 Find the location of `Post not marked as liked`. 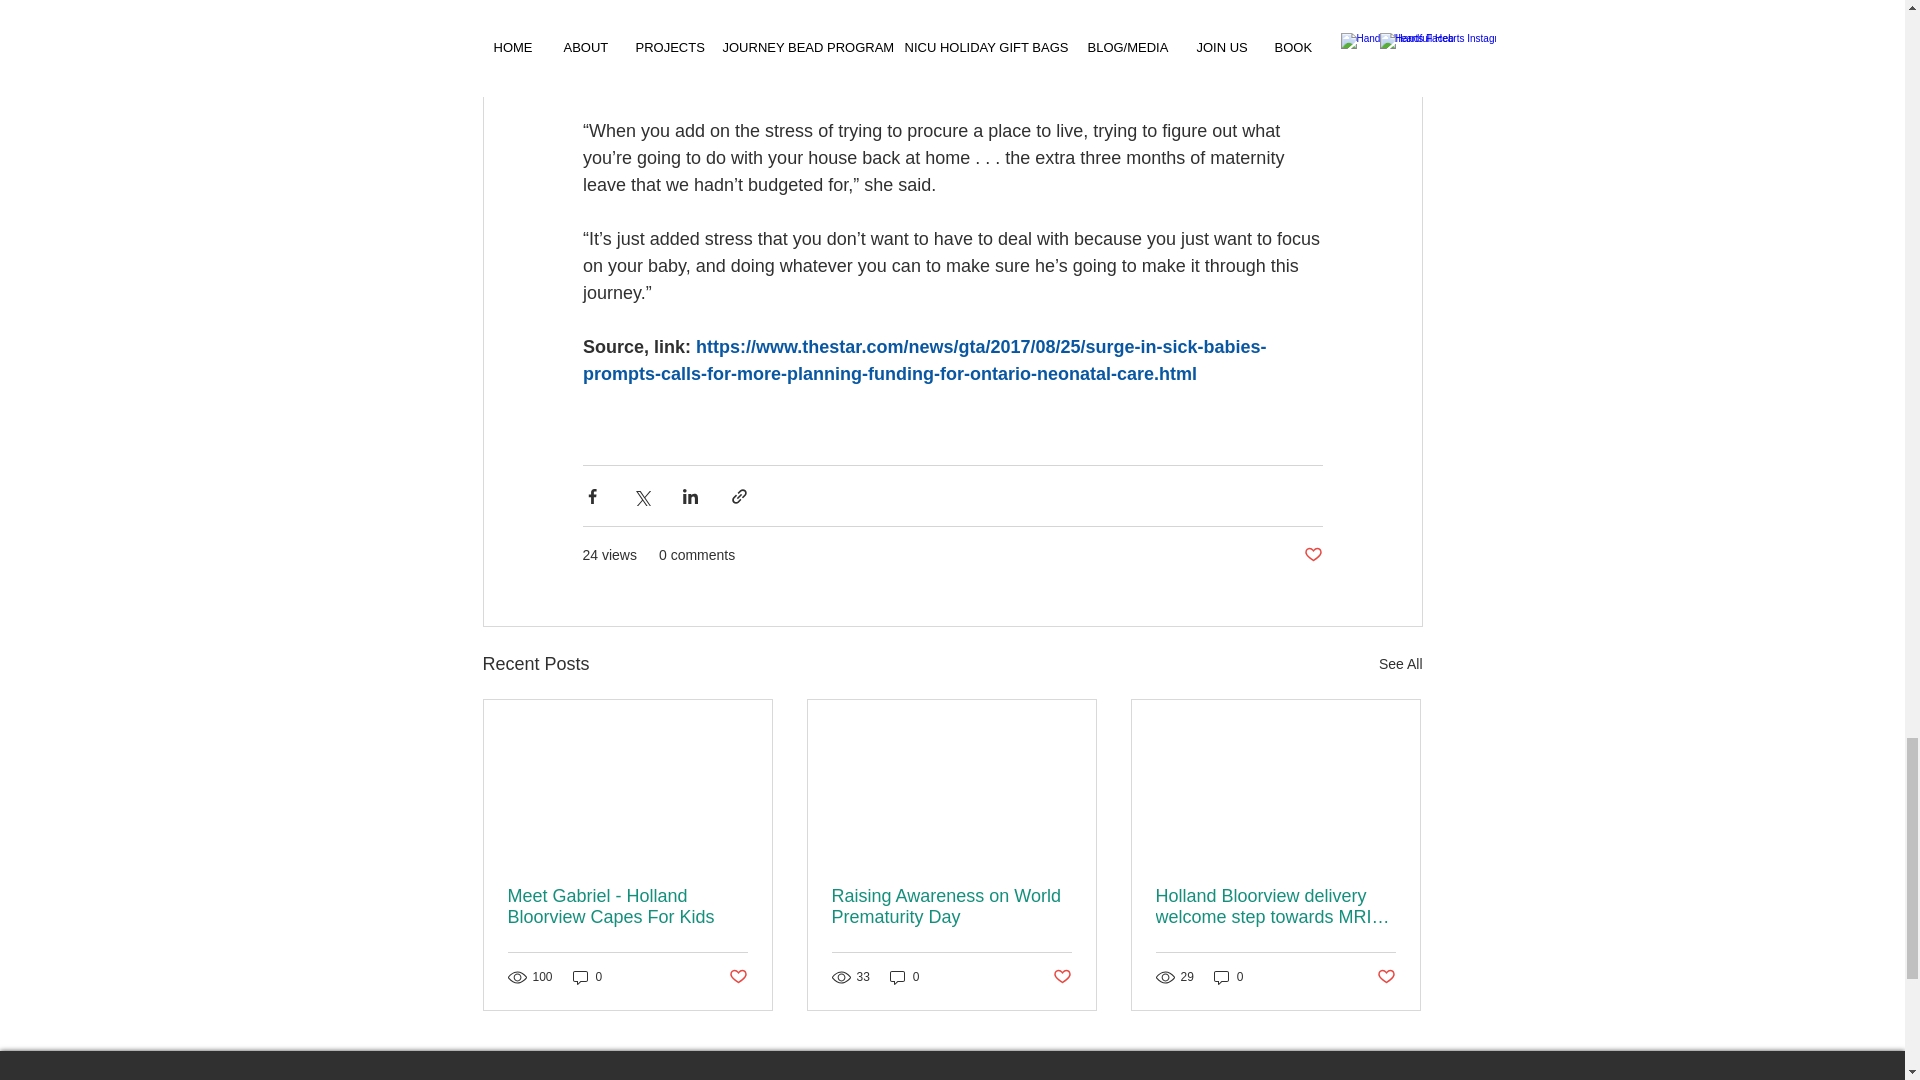

Post not marked as liked is located at coordinates (1312, 555).